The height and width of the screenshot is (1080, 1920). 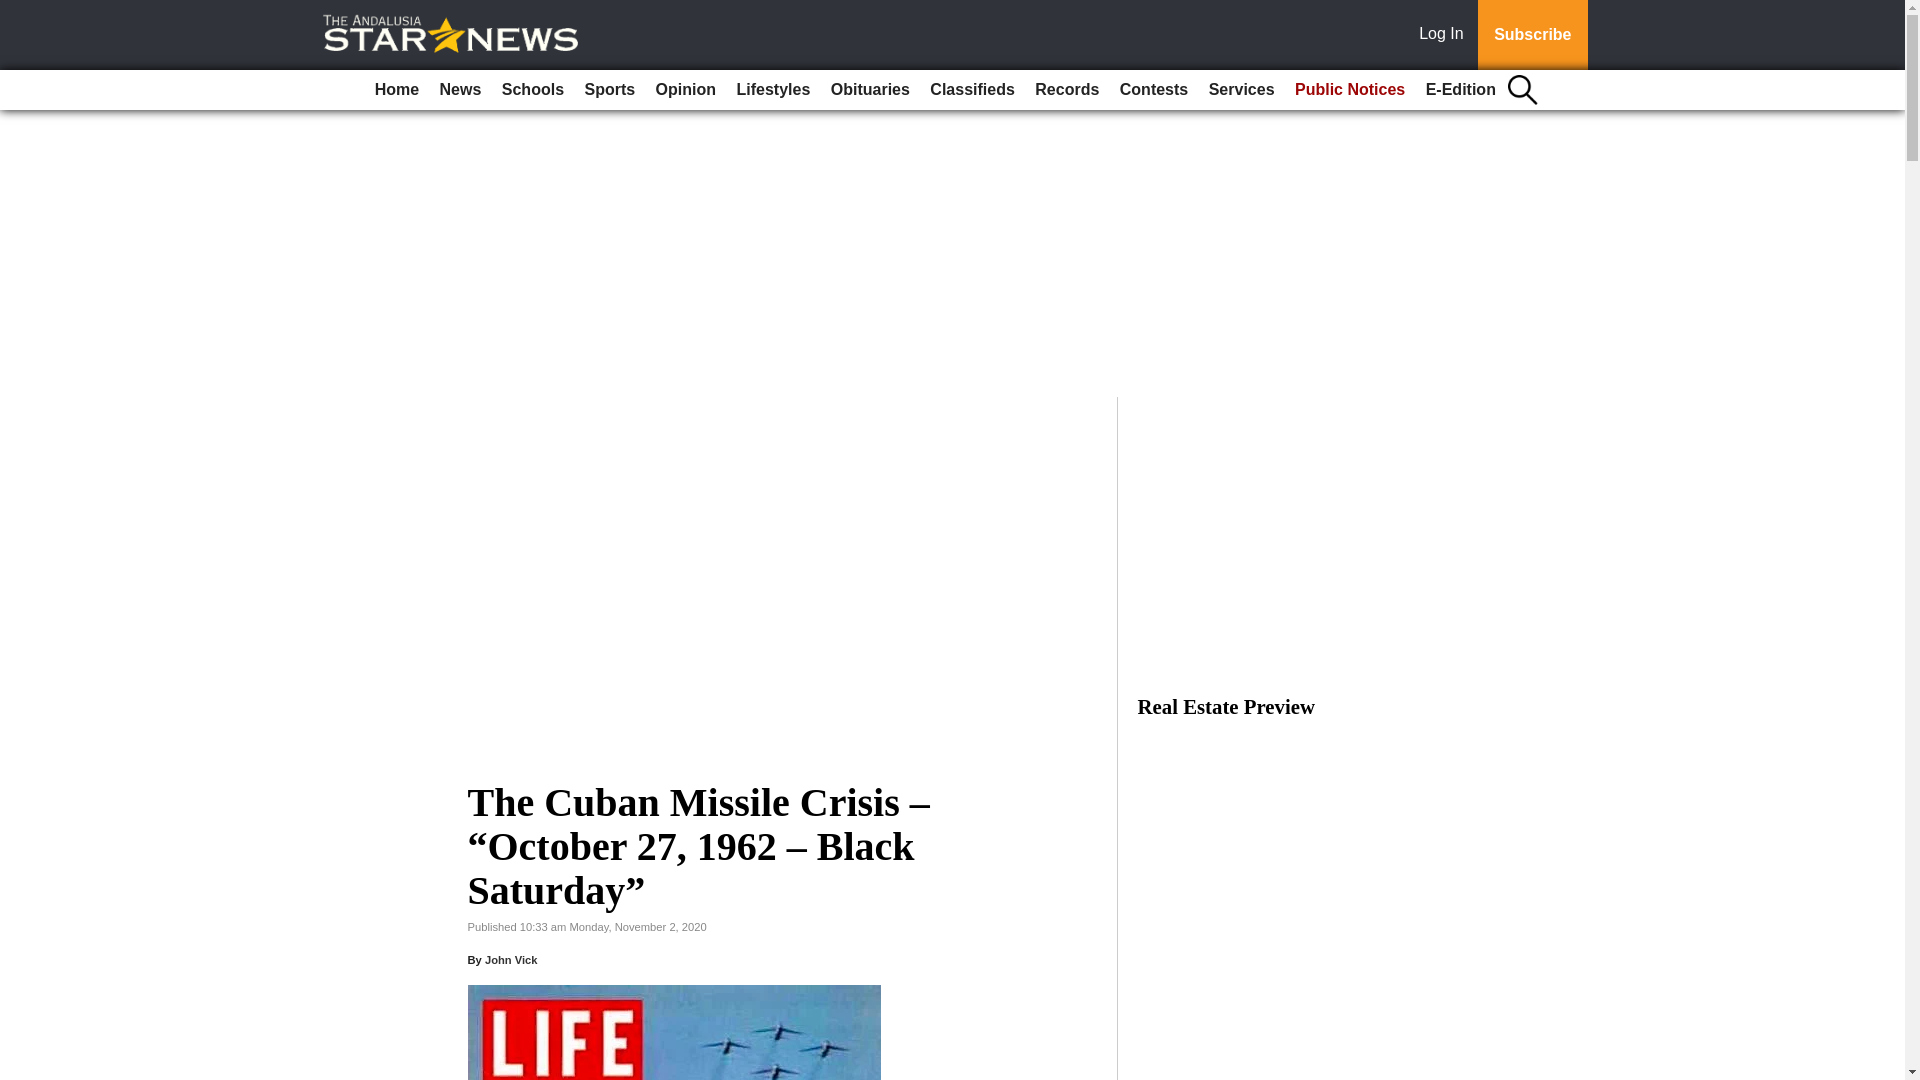 What do you see at coordinates (511, 959) in the screenshot?
I see `John Vick` at bounding box center [511, 959].